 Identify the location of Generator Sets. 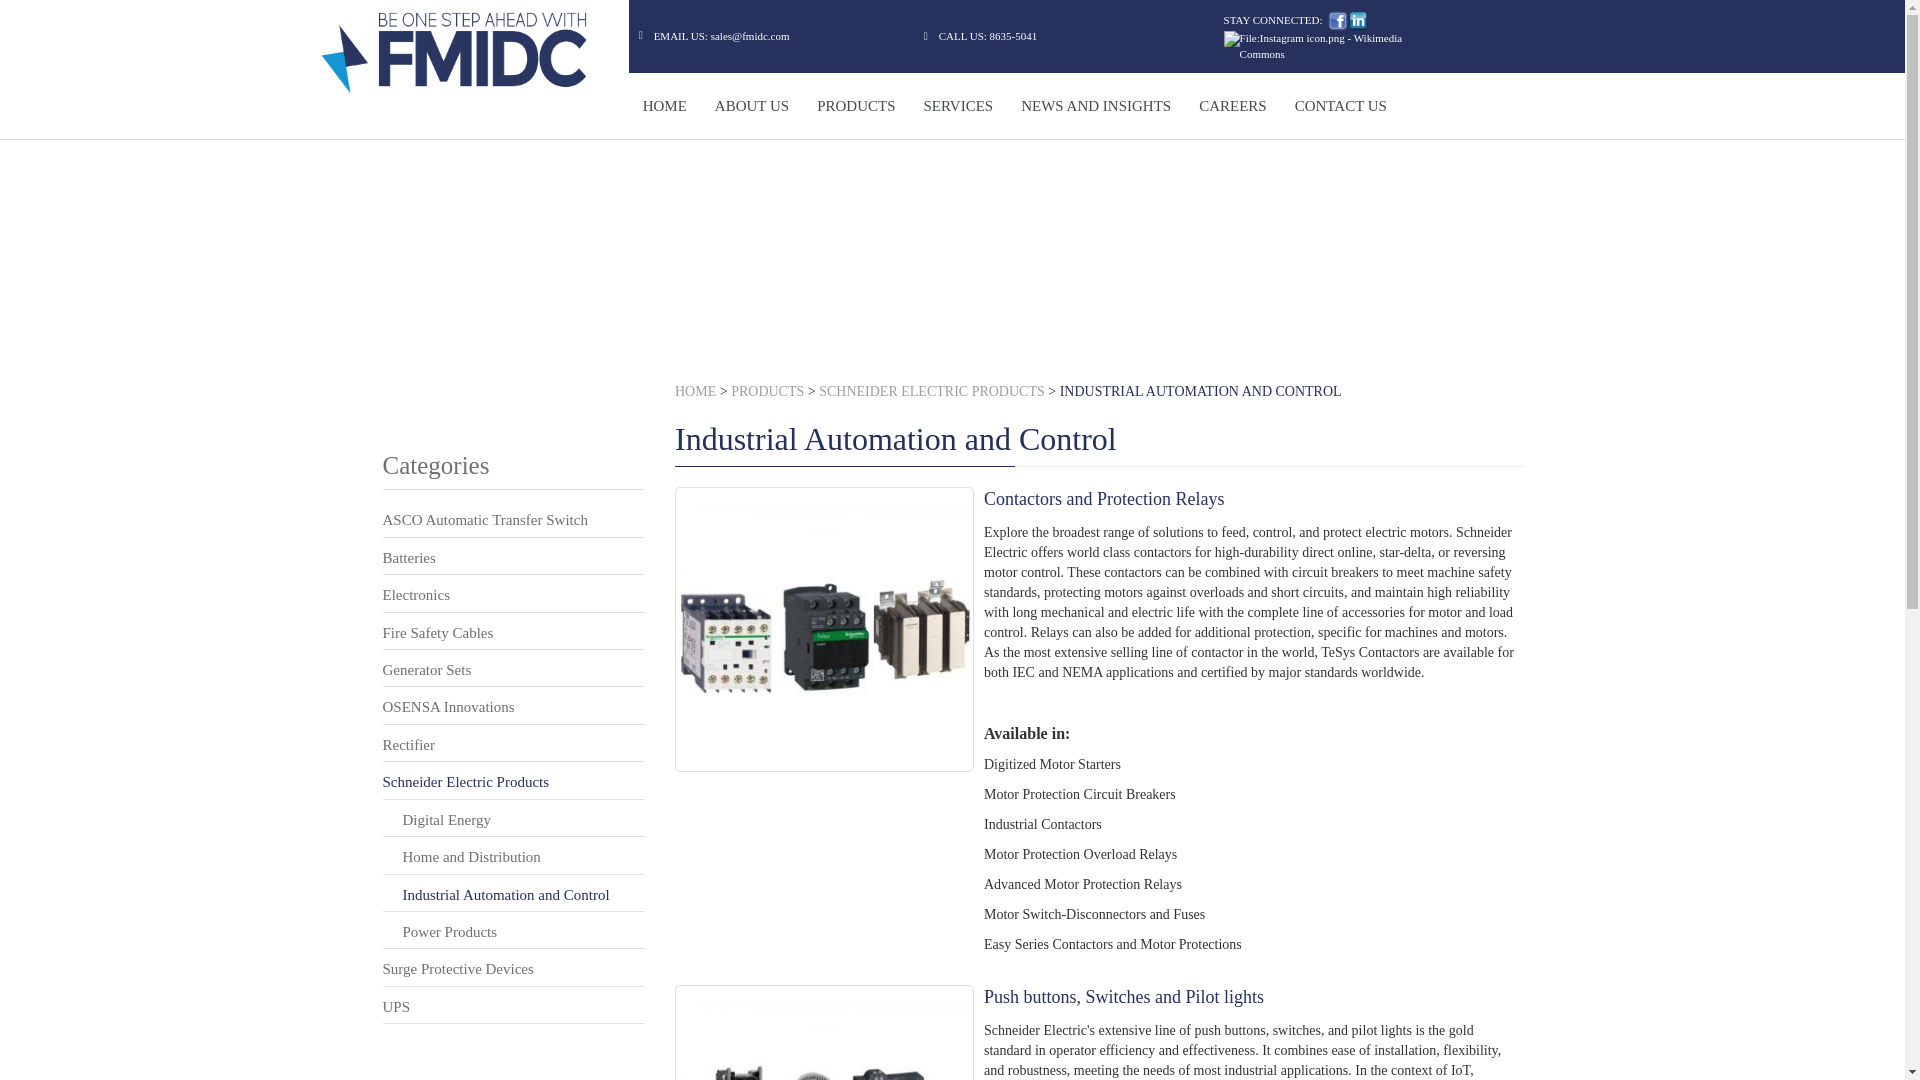
(426, 670).